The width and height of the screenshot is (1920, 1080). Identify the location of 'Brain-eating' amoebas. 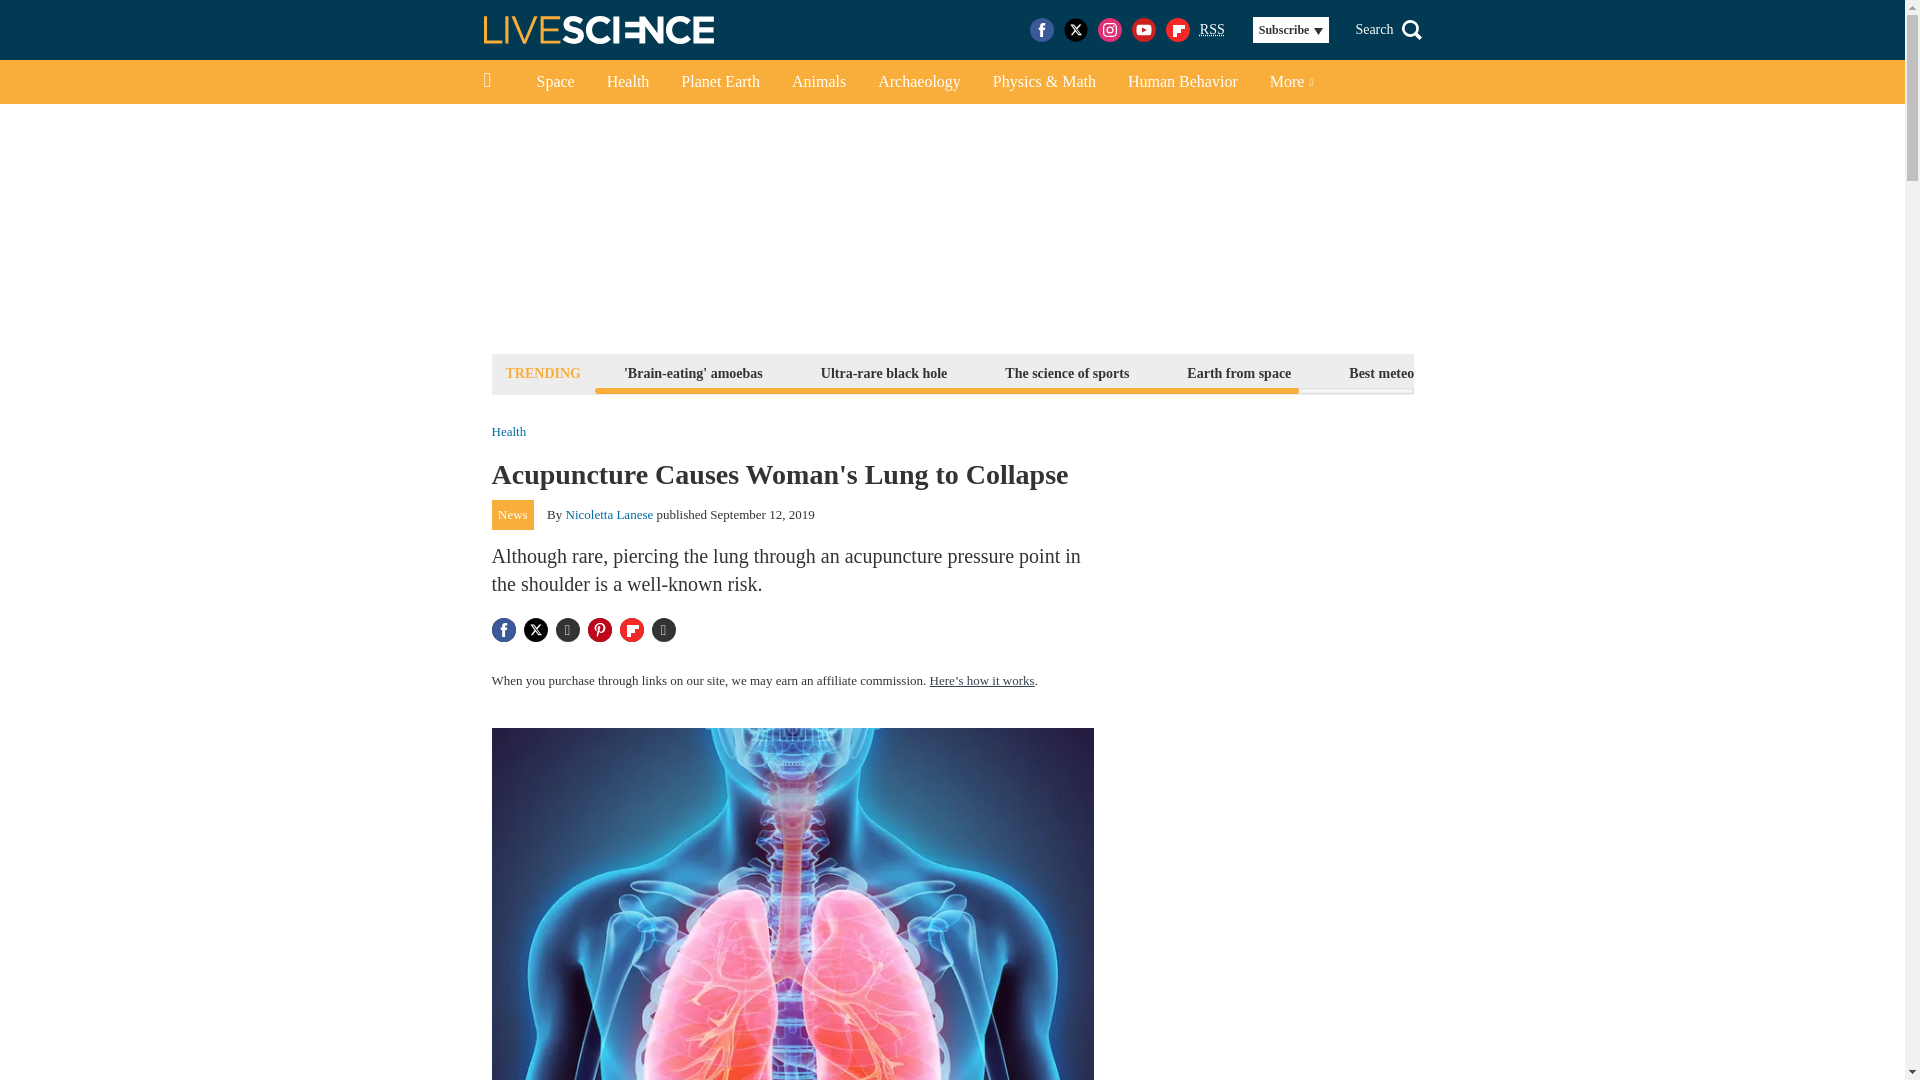
(692, 372).